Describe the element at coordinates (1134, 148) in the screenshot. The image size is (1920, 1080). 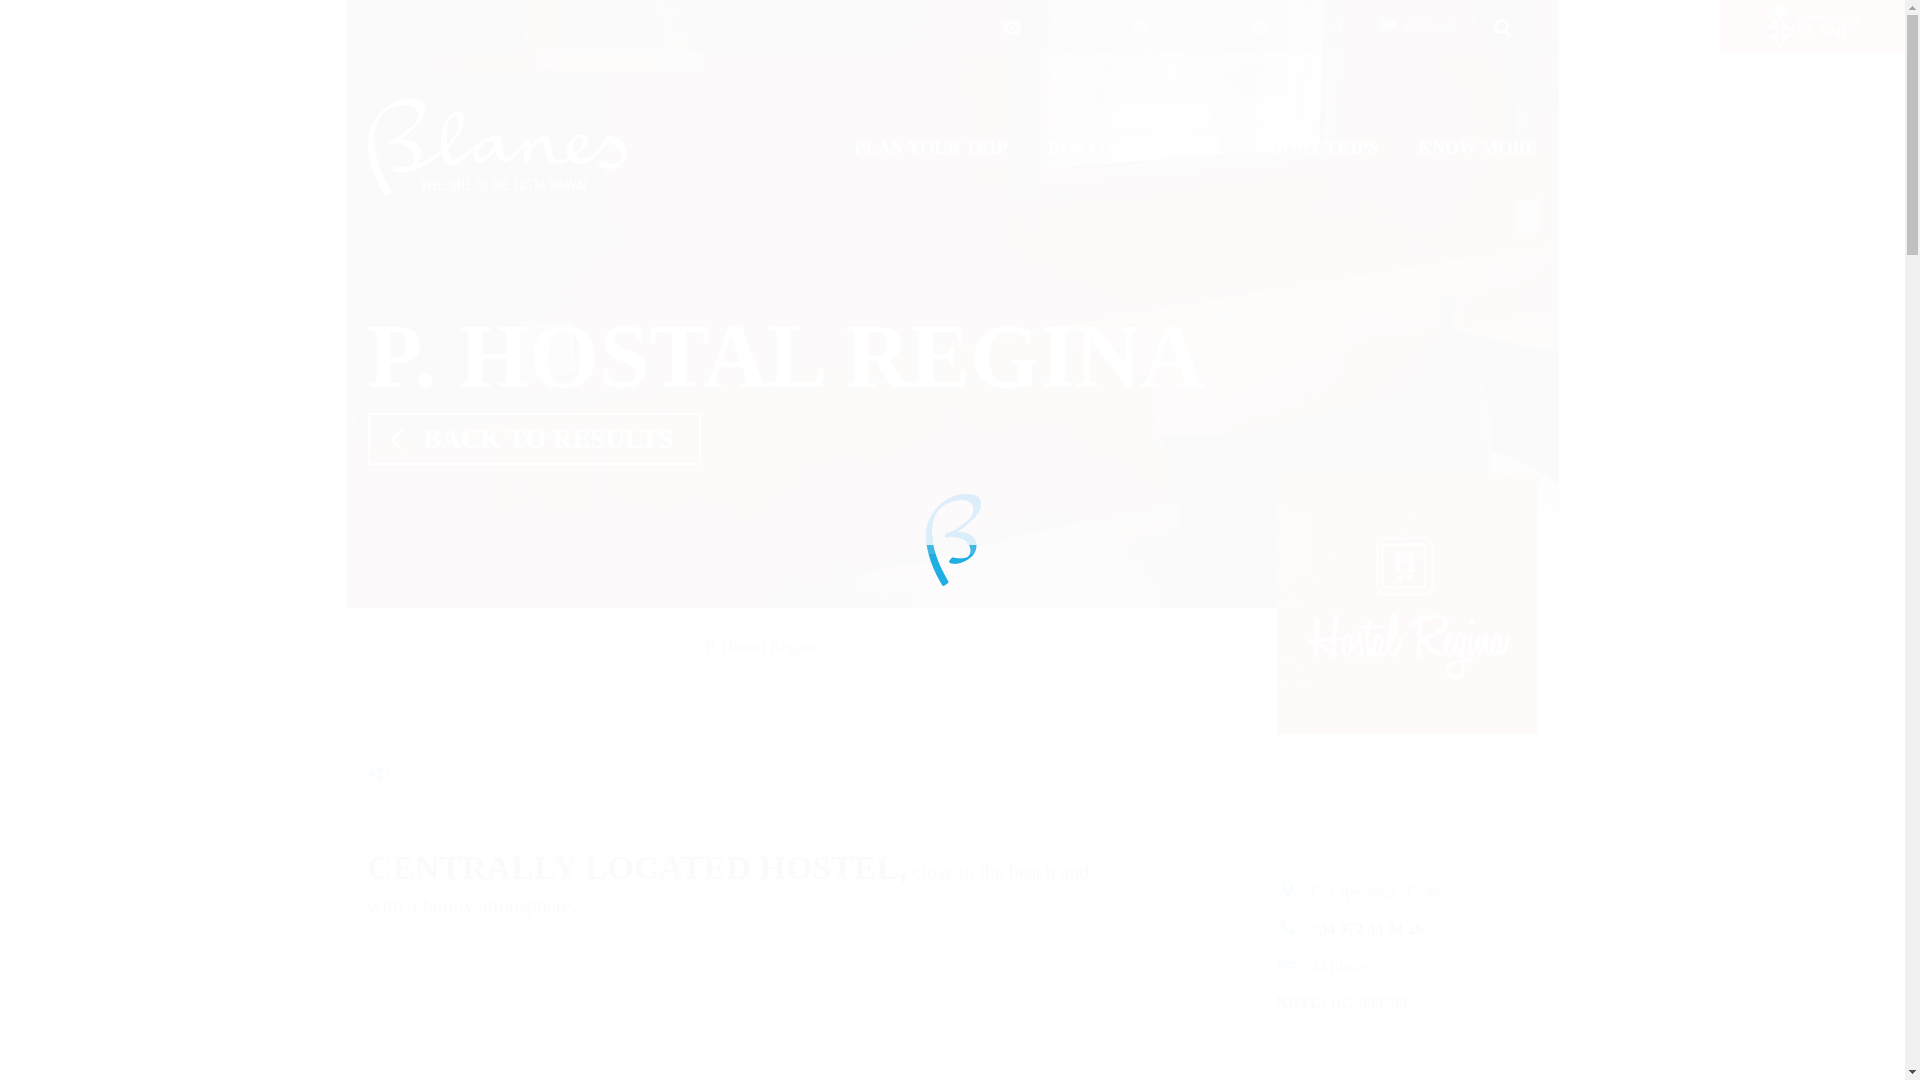
I see `DISCOVER BLANES` at that location.